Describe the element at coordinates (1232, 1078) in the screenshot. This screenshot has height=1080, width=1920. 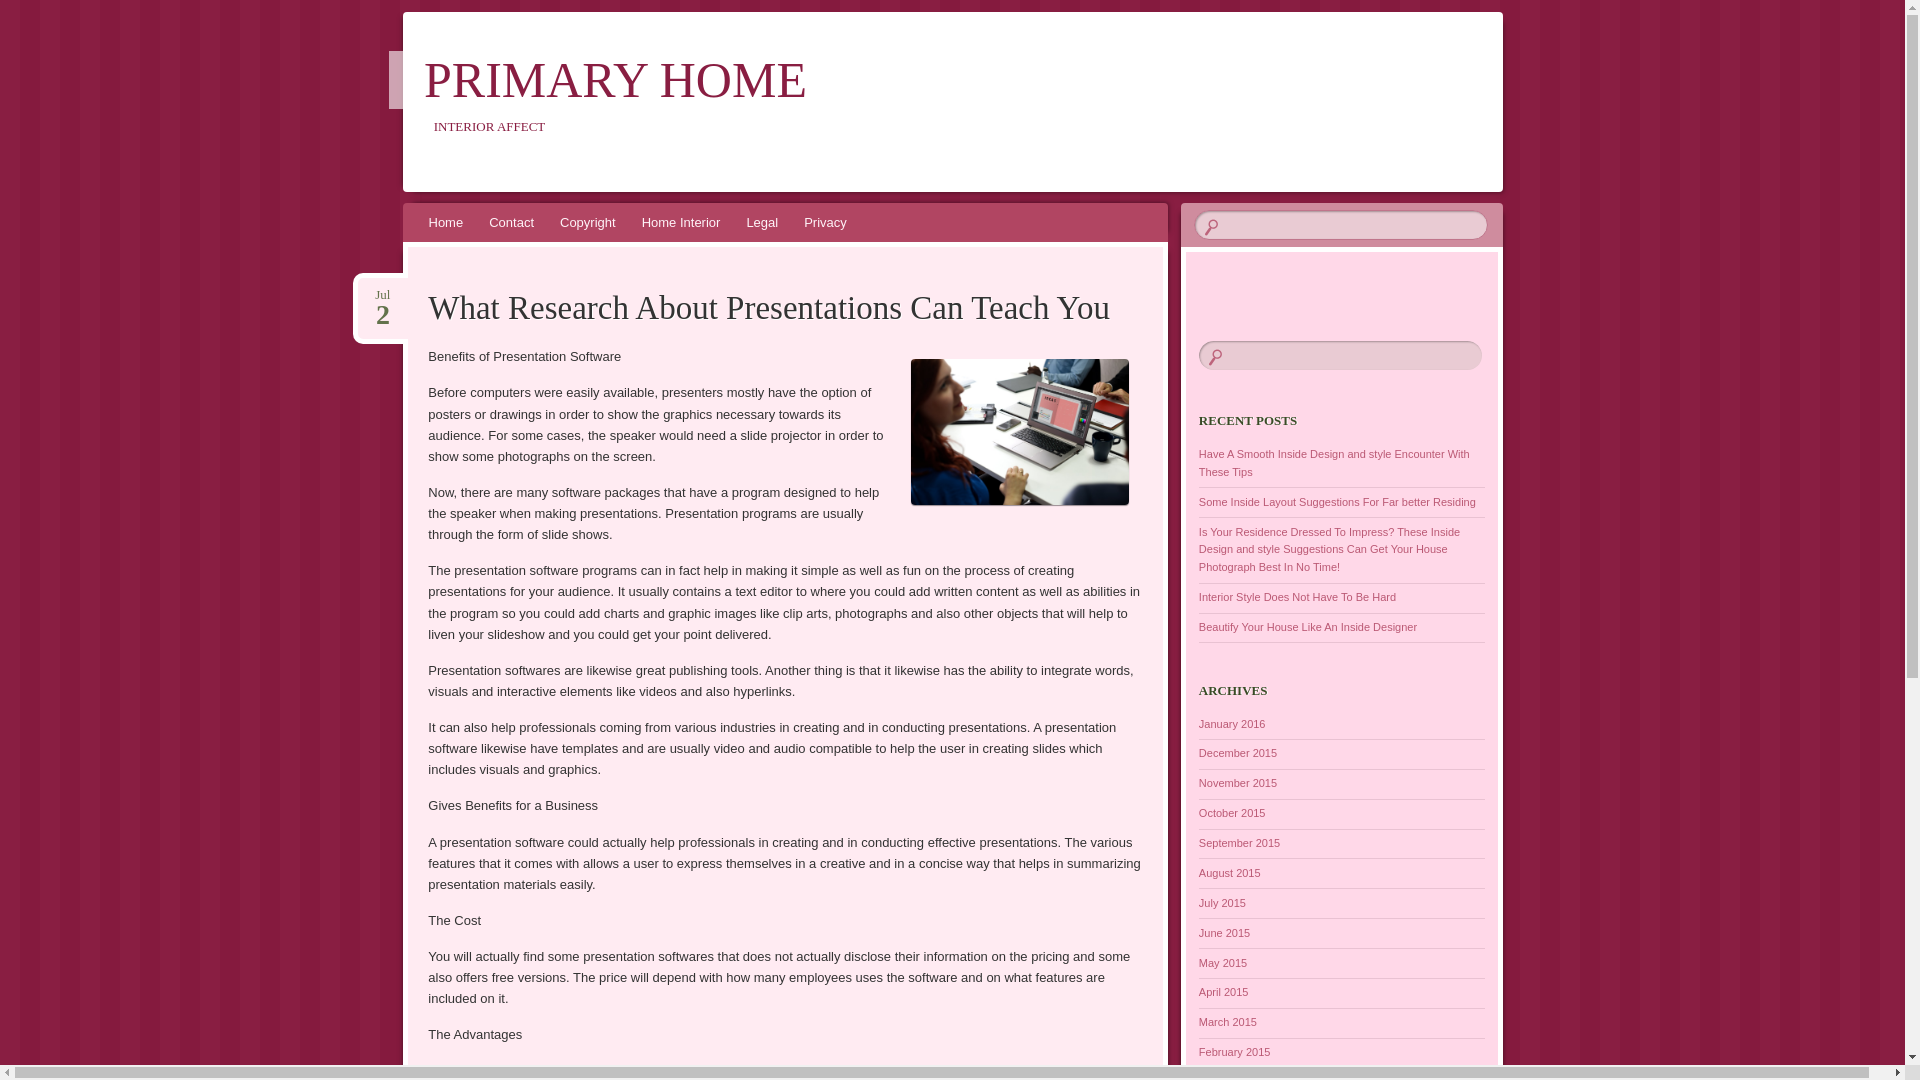
I see `January 2015` at that location.